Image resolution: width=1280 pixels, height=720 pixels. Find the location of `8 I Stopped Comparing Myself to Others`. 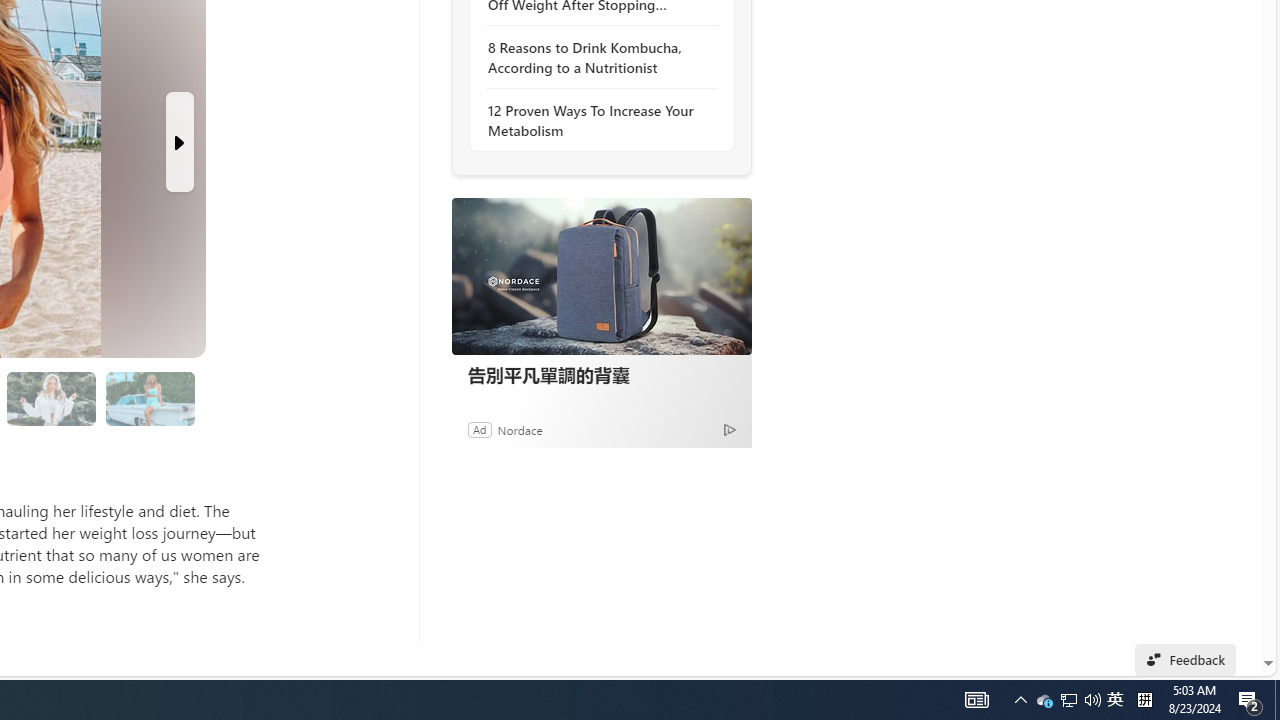

8 I Stopped Comparing Myself to Others is located at coordinates (149, 399).